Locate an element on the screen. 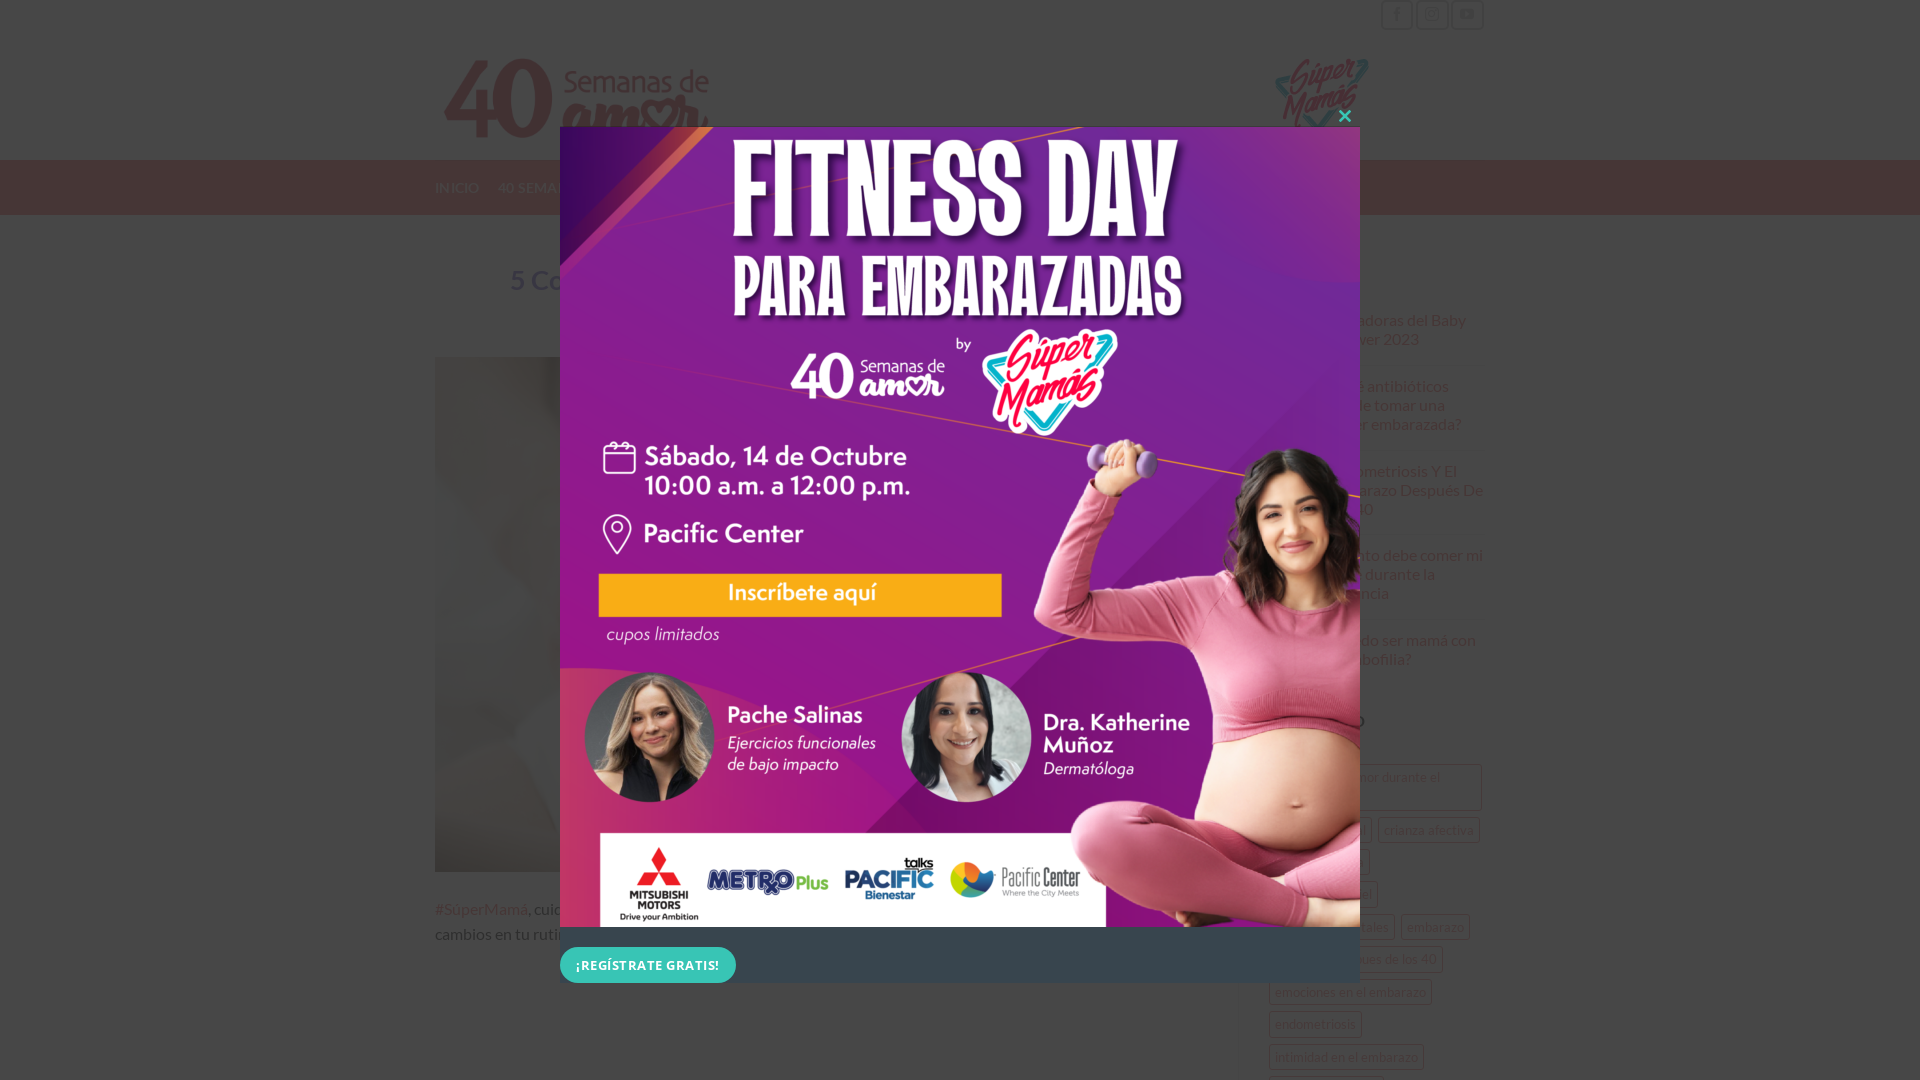 Image resolution: width=1920 pixels, height=1080 pixels. cuidados prenatales is located at coordinates (1331, 927).